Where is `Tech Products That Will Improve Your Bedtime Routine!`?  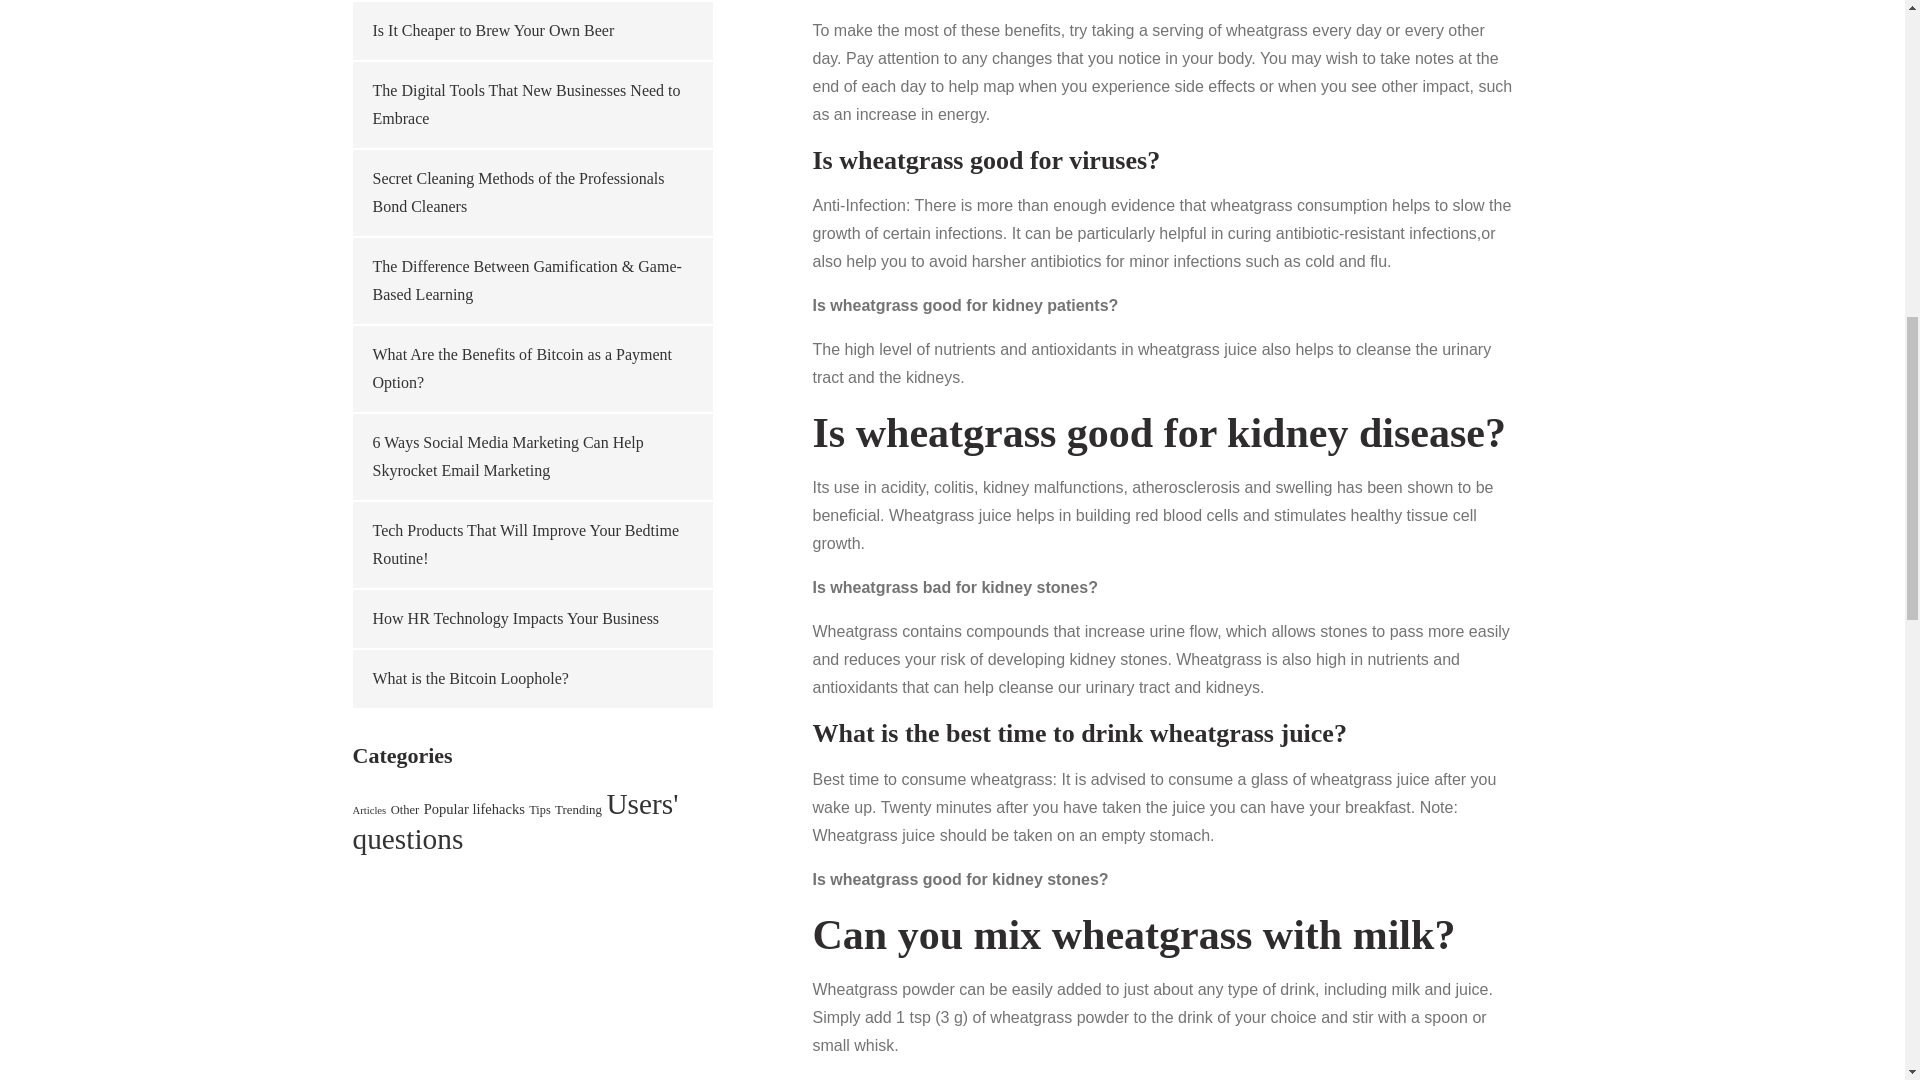
Tech Products That Will Improve Your Bedtime Routine! is located at coordinates (526, 544).